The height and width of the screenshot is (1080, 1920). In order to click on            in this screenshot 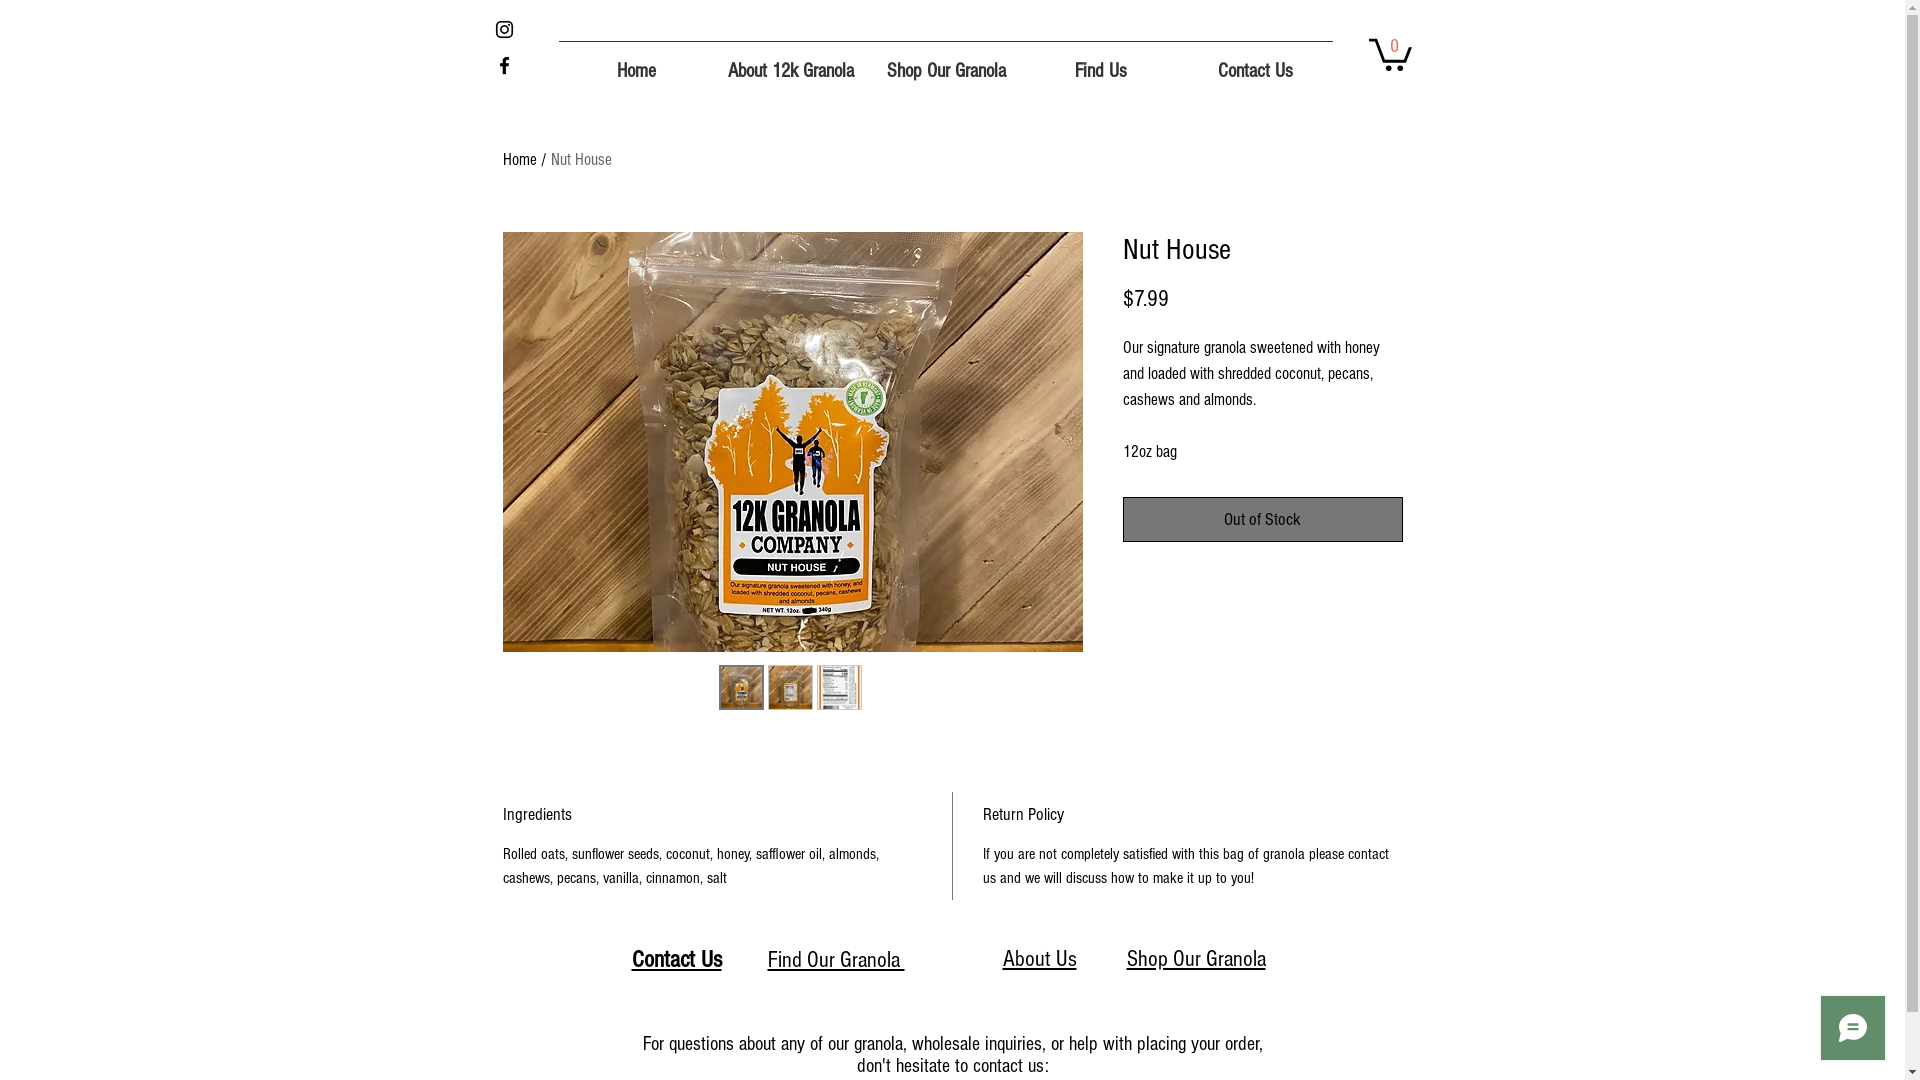, I will do `click(1101, 959)`.